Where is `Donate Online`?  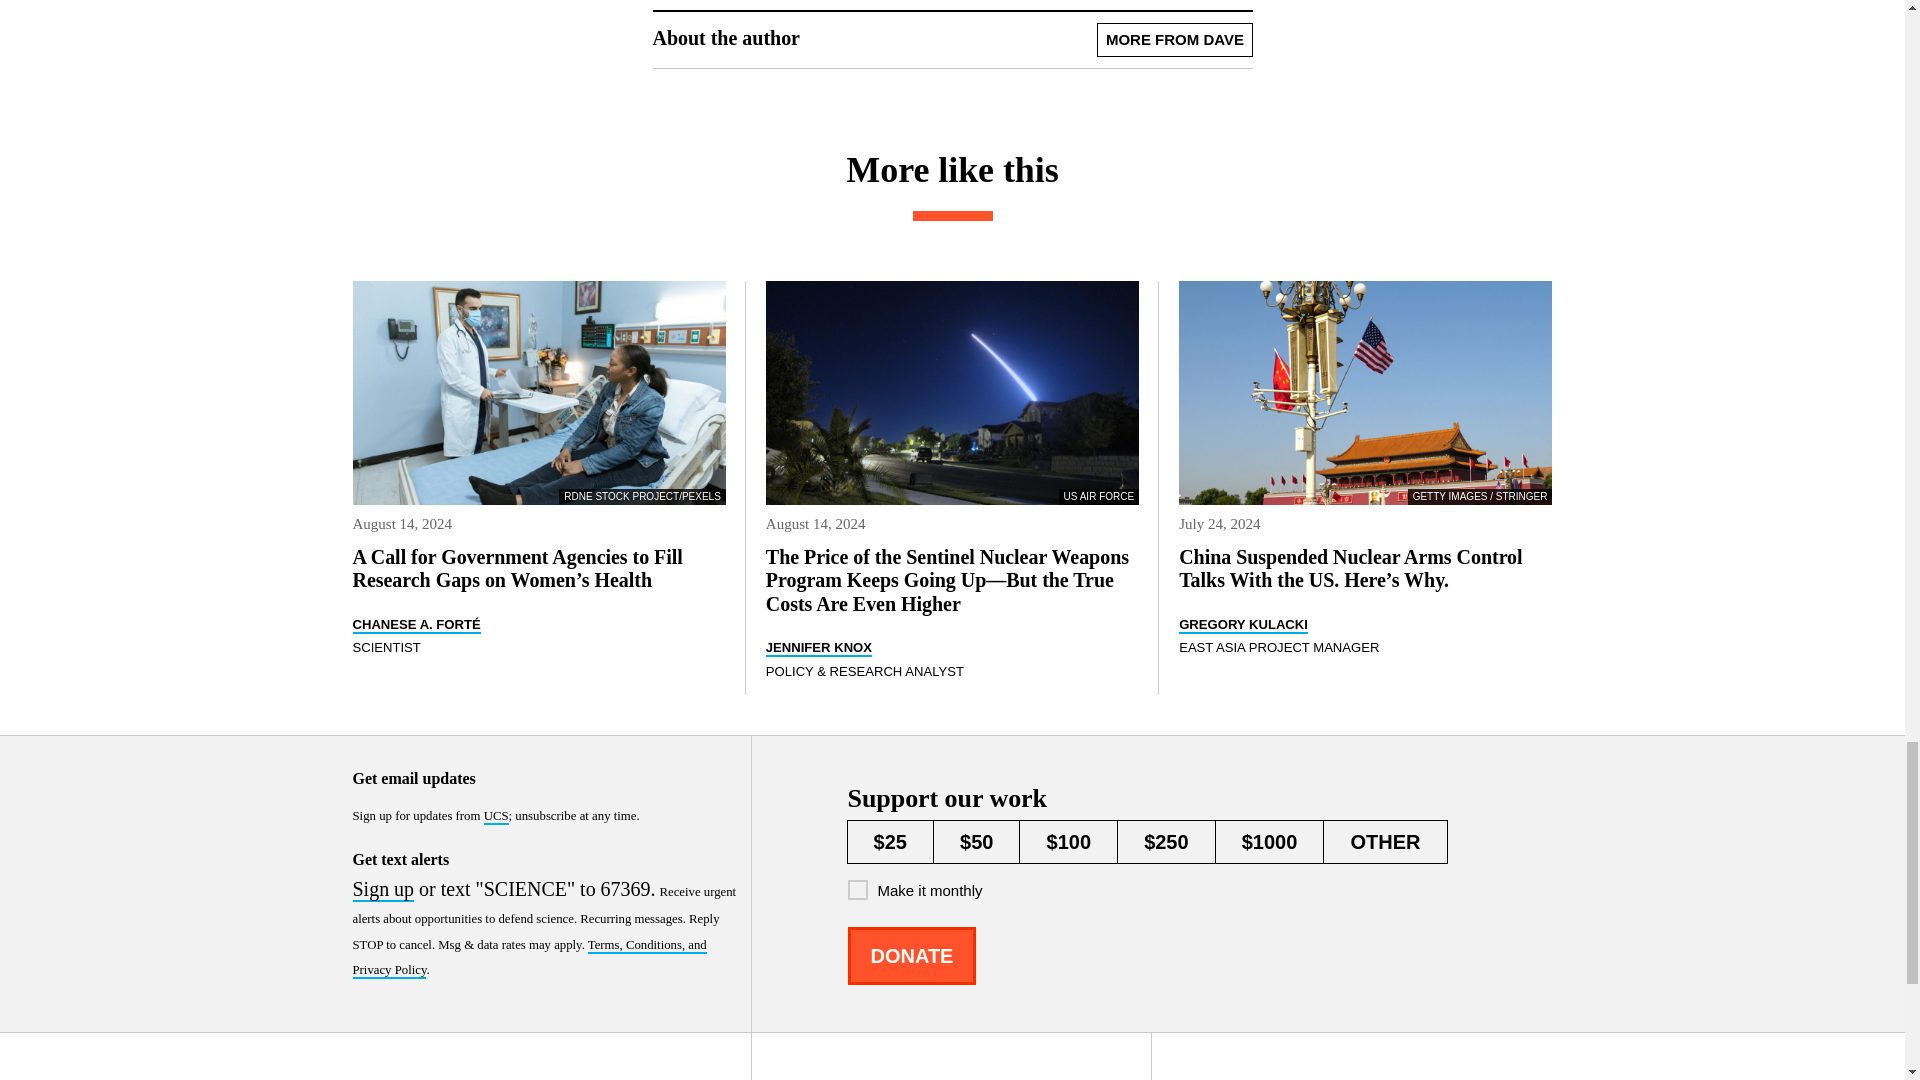
Donate Online is located at coordinates (912, 955).